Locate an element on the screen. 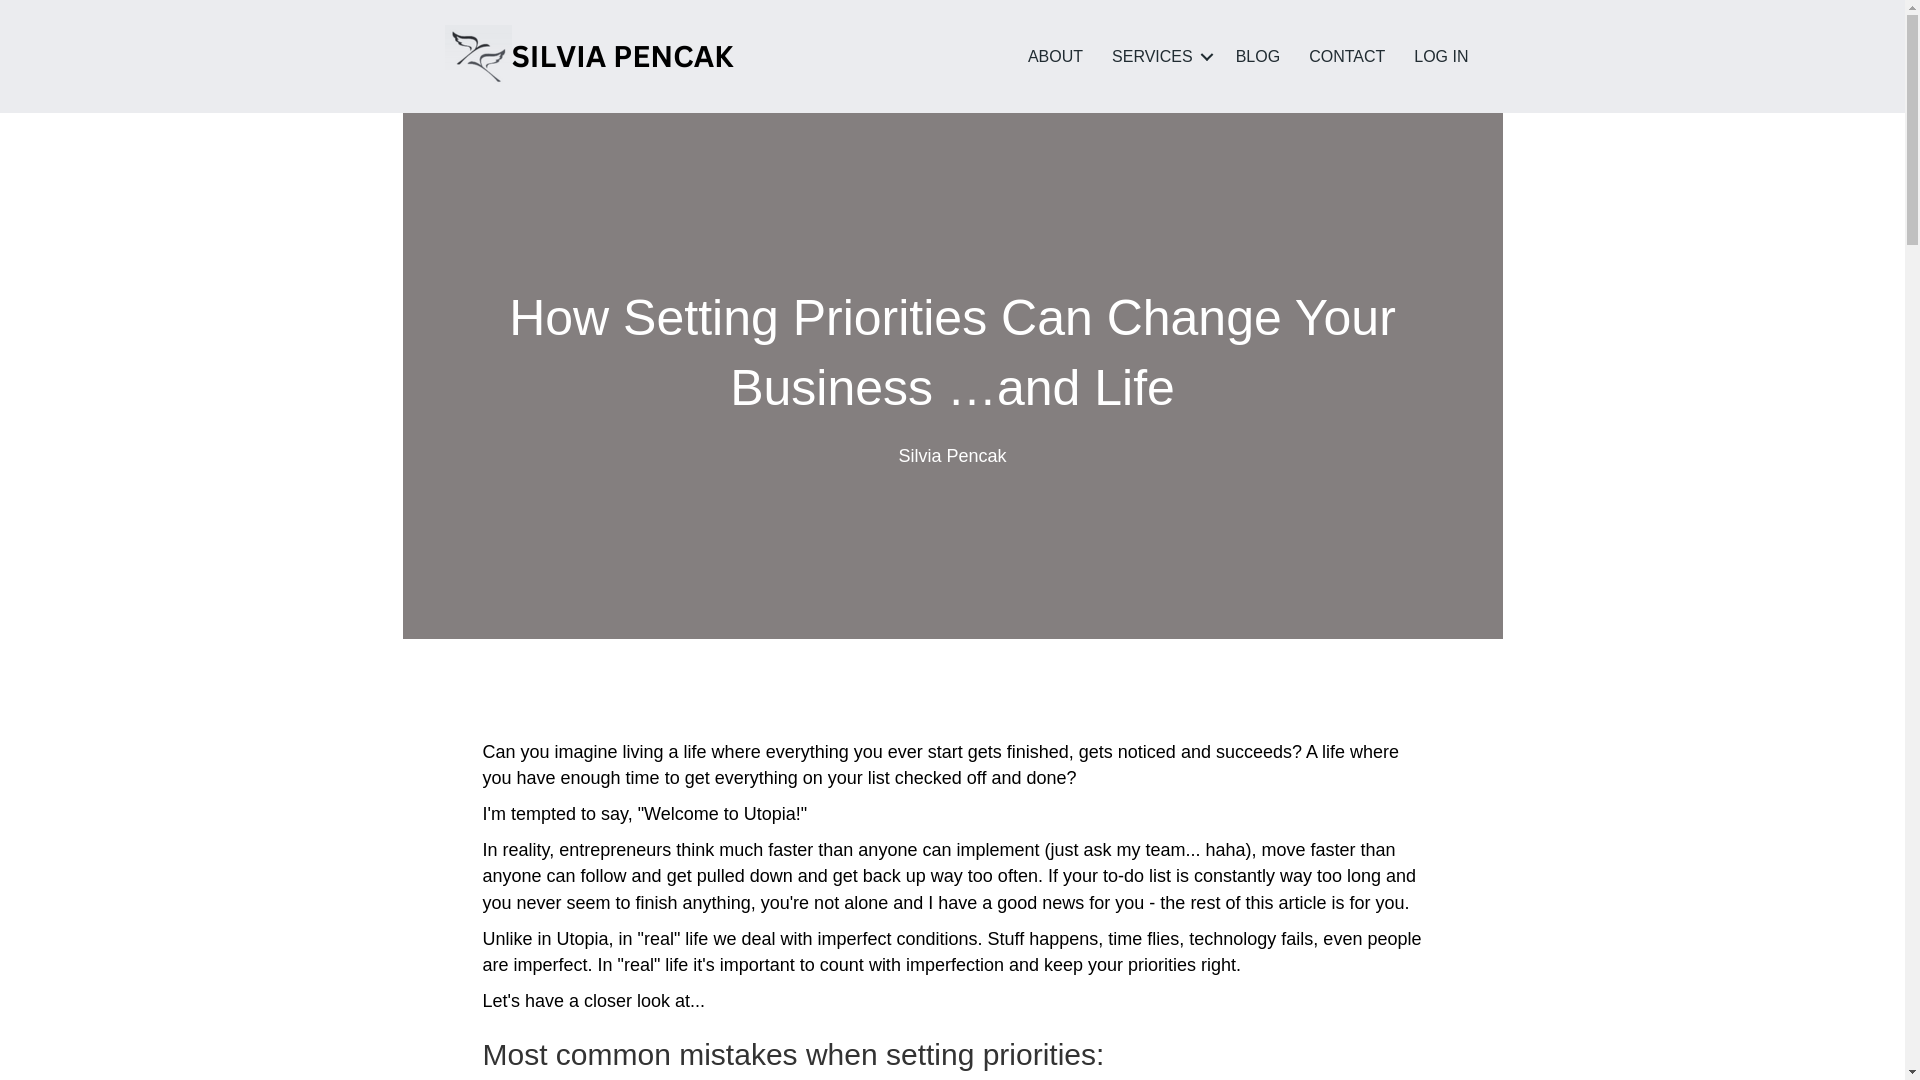  Silvia Pencak Logo Black is located at coordinates (594, 56).